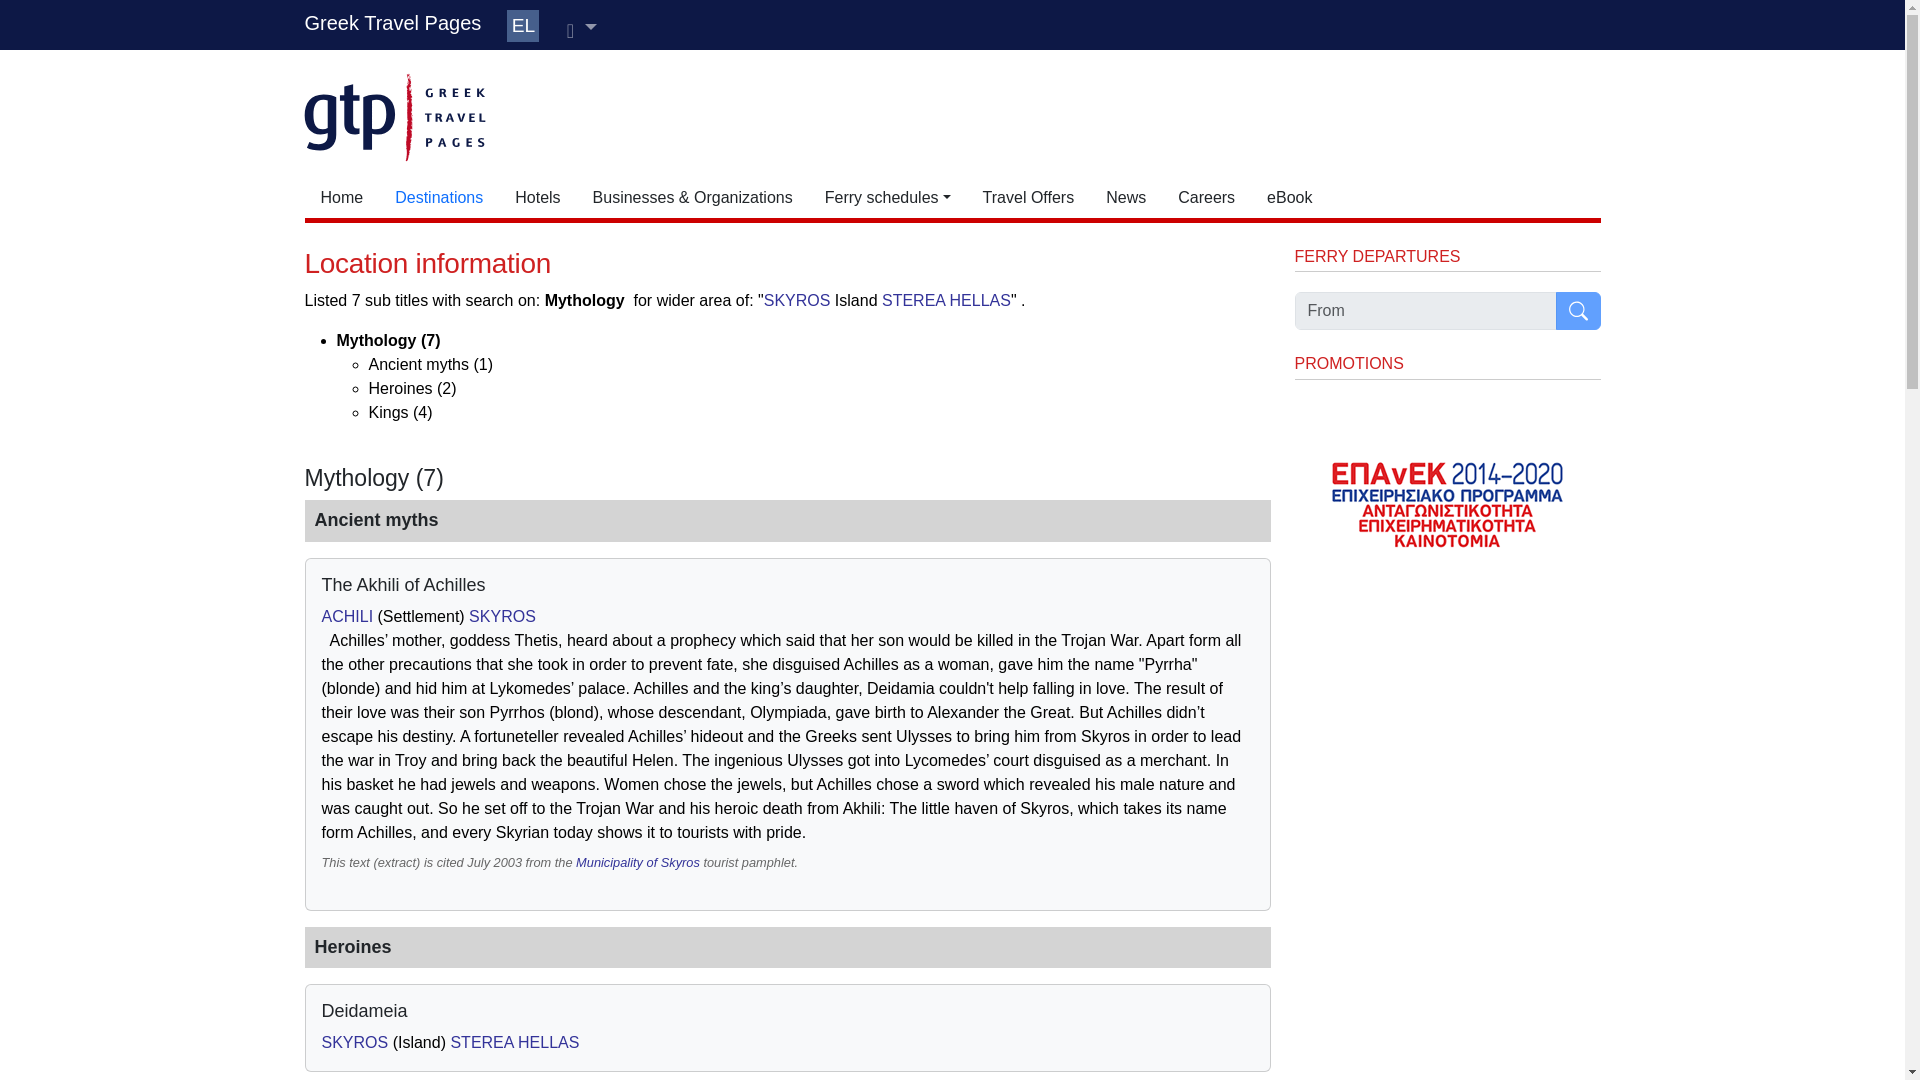  I want to click on User menu, so click(581, 28).